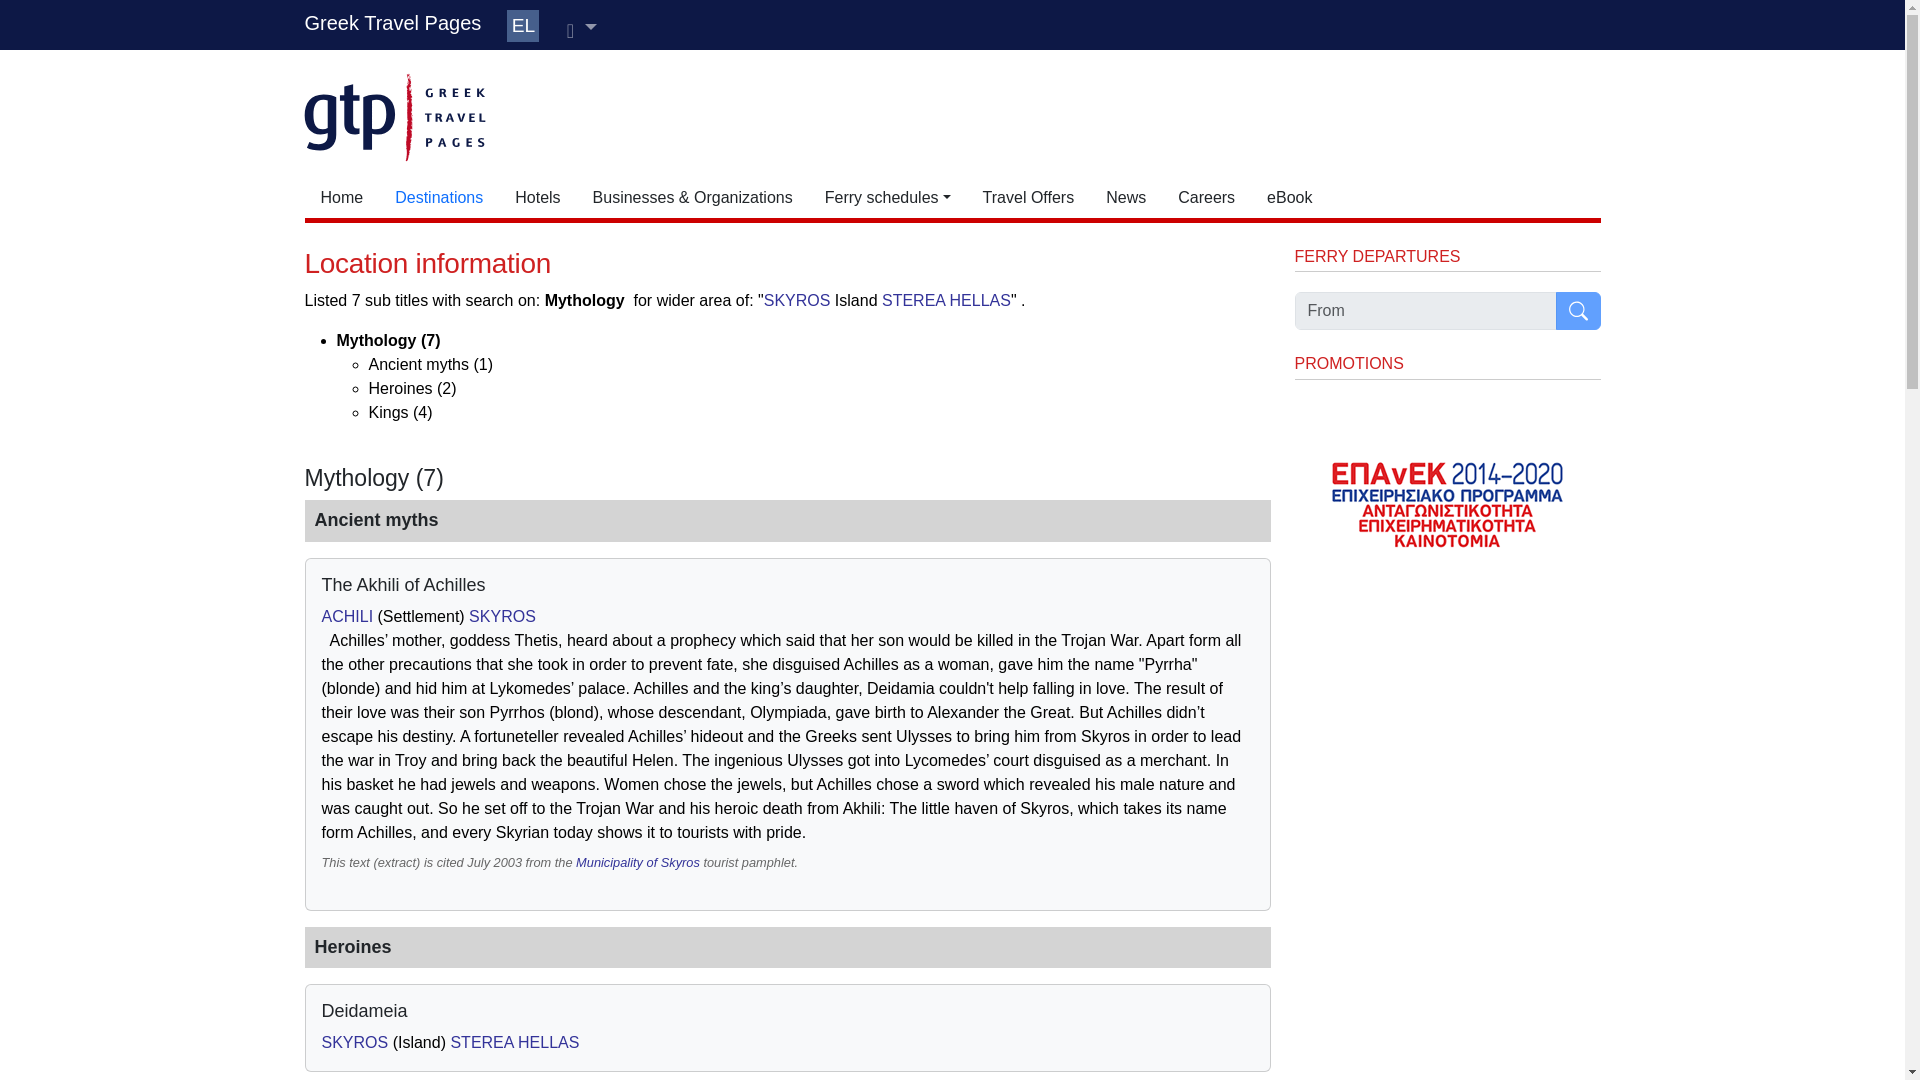  I want to click on User menu, so click(581, 28).